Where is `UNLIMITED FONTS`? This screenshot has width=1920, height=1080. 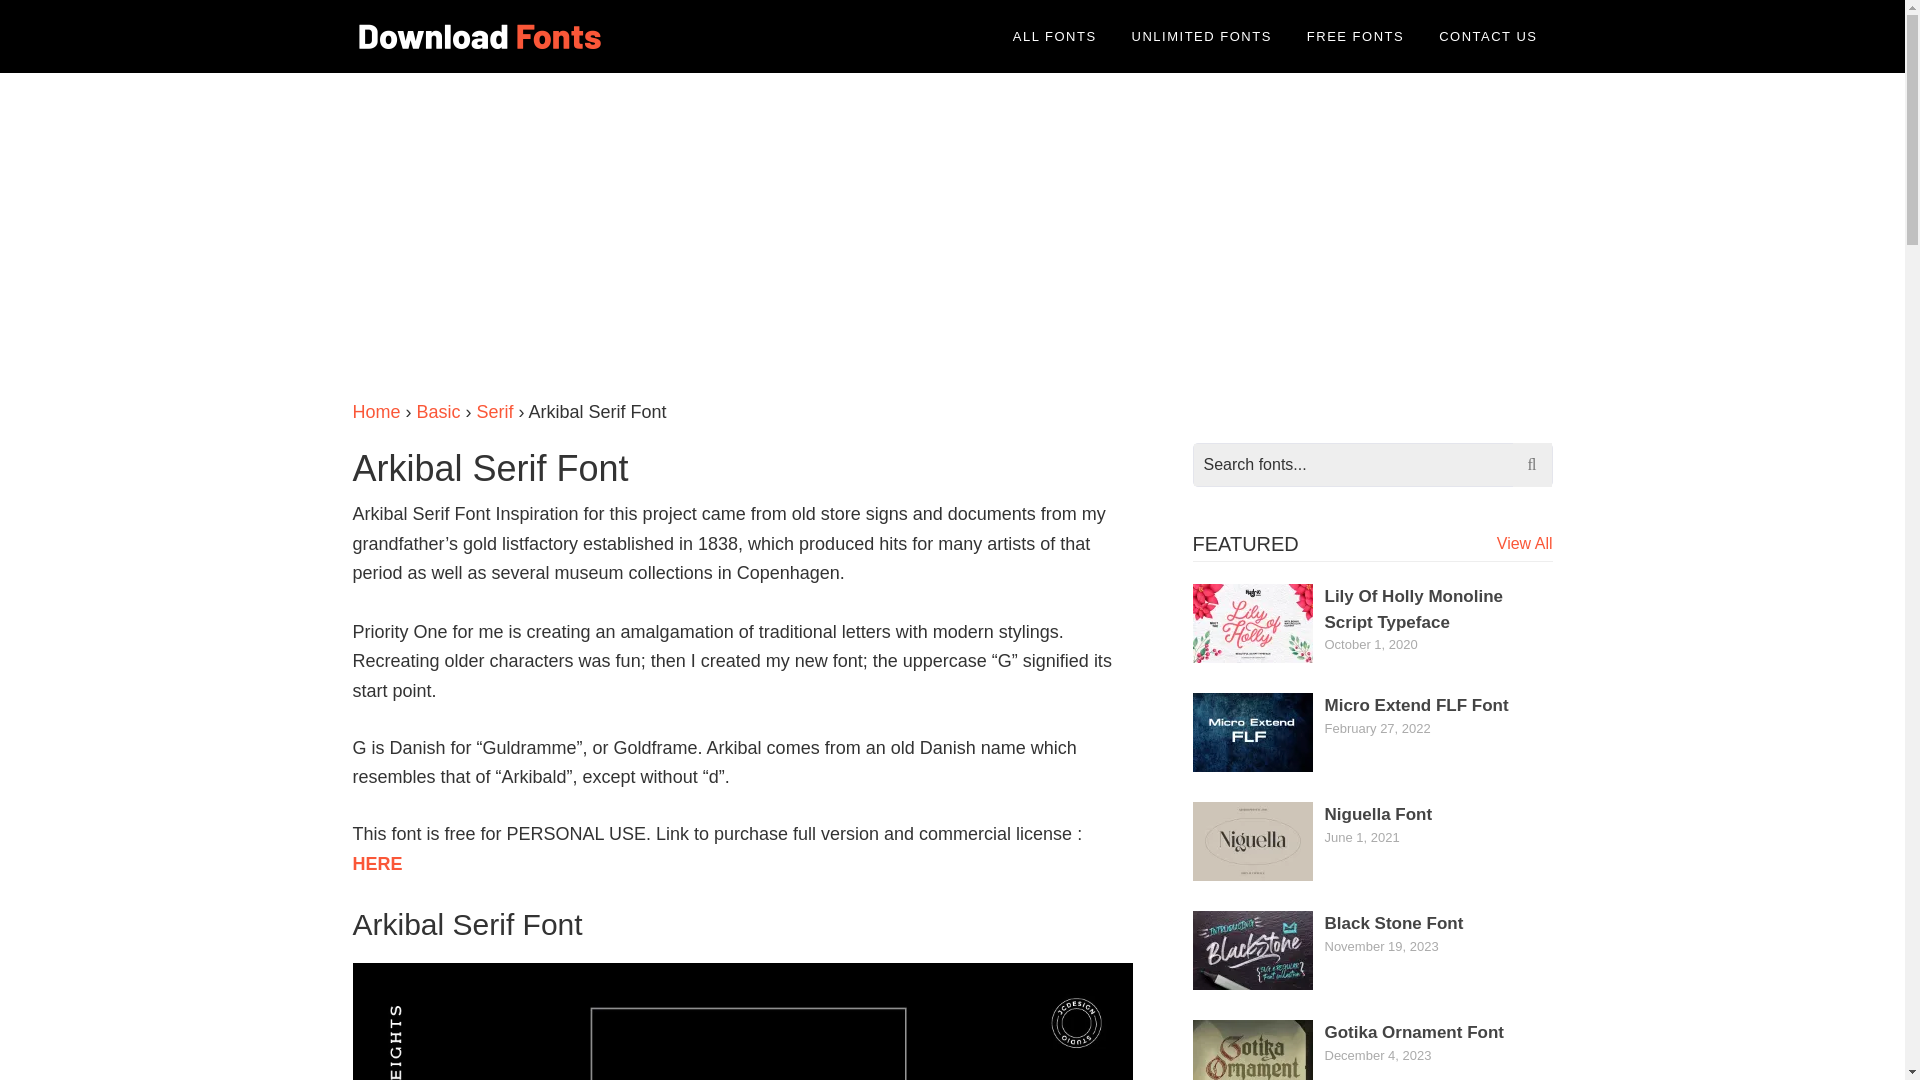 UNLIMITED FONTS is located at coordinates (1202, 36).